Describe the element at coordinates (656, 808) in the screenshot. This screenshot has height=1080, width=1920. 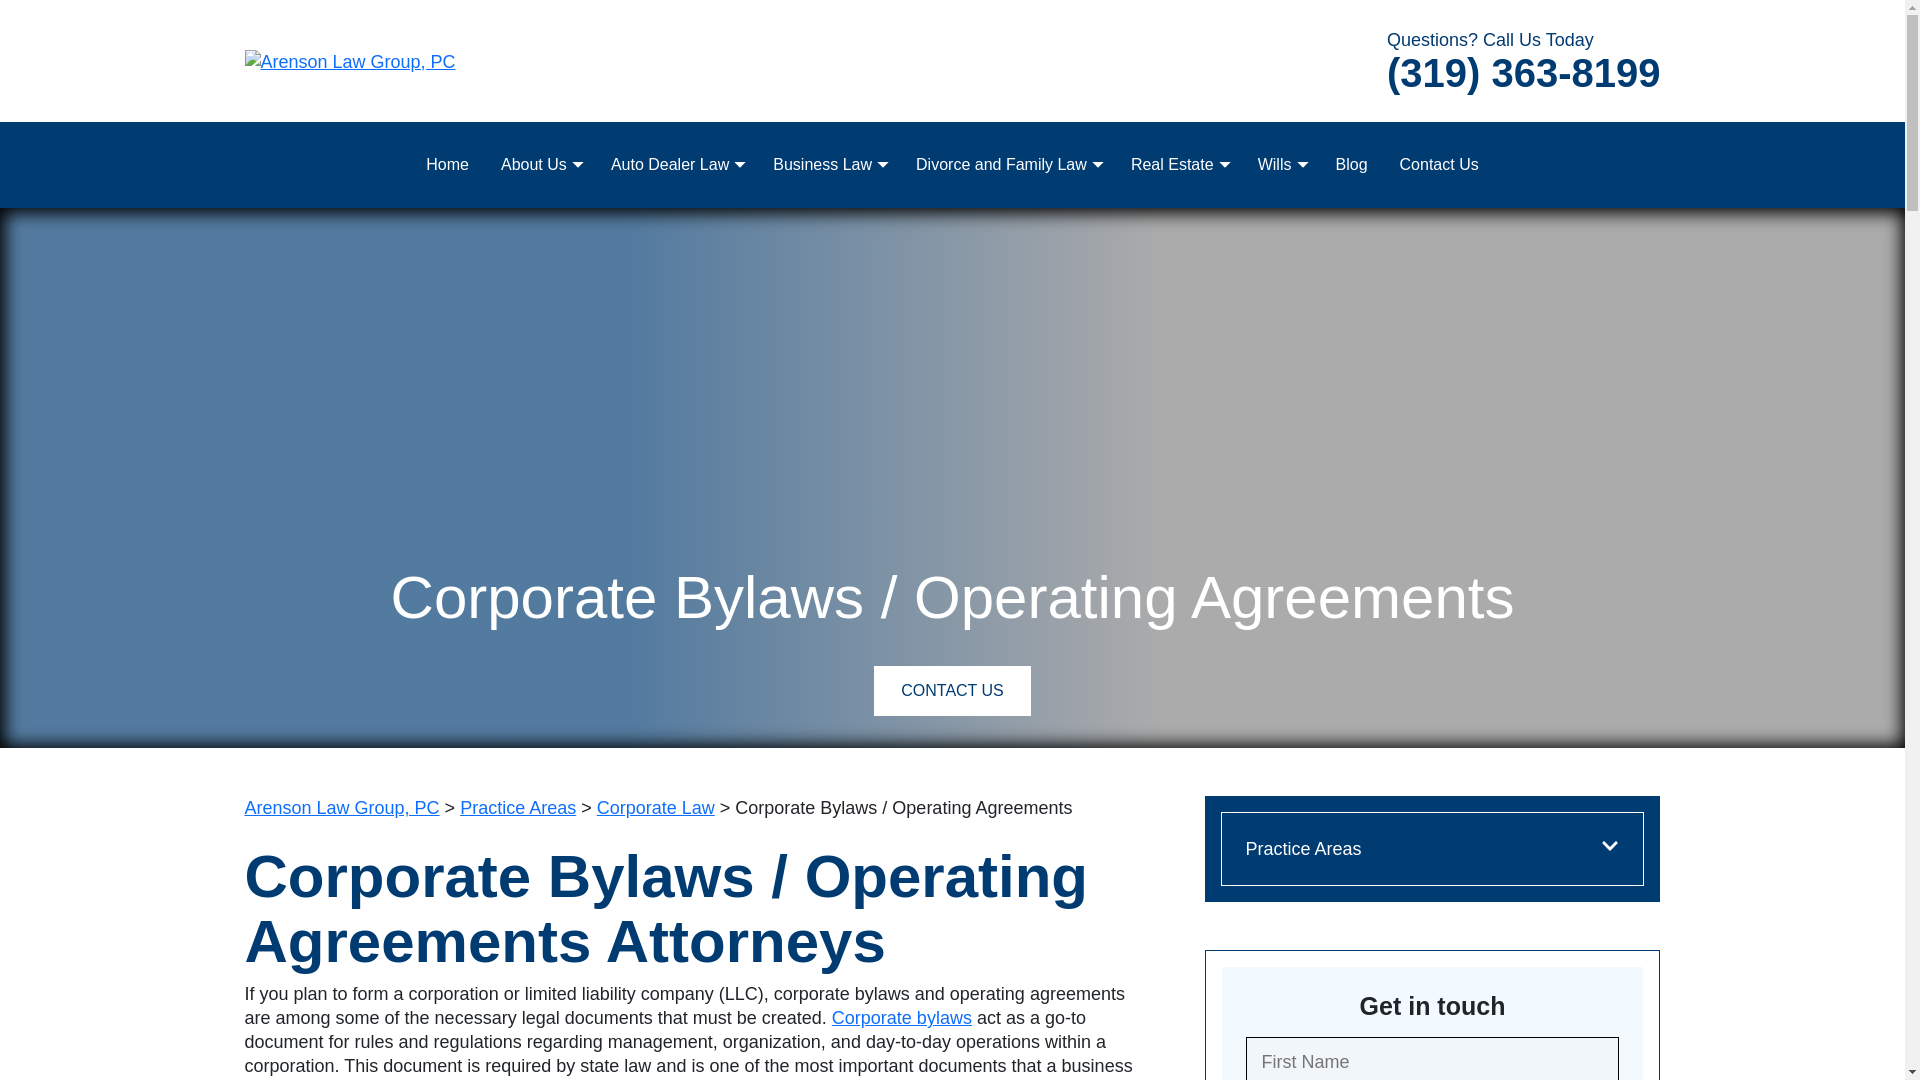
I see `Go to Corporate Law.` at that location.